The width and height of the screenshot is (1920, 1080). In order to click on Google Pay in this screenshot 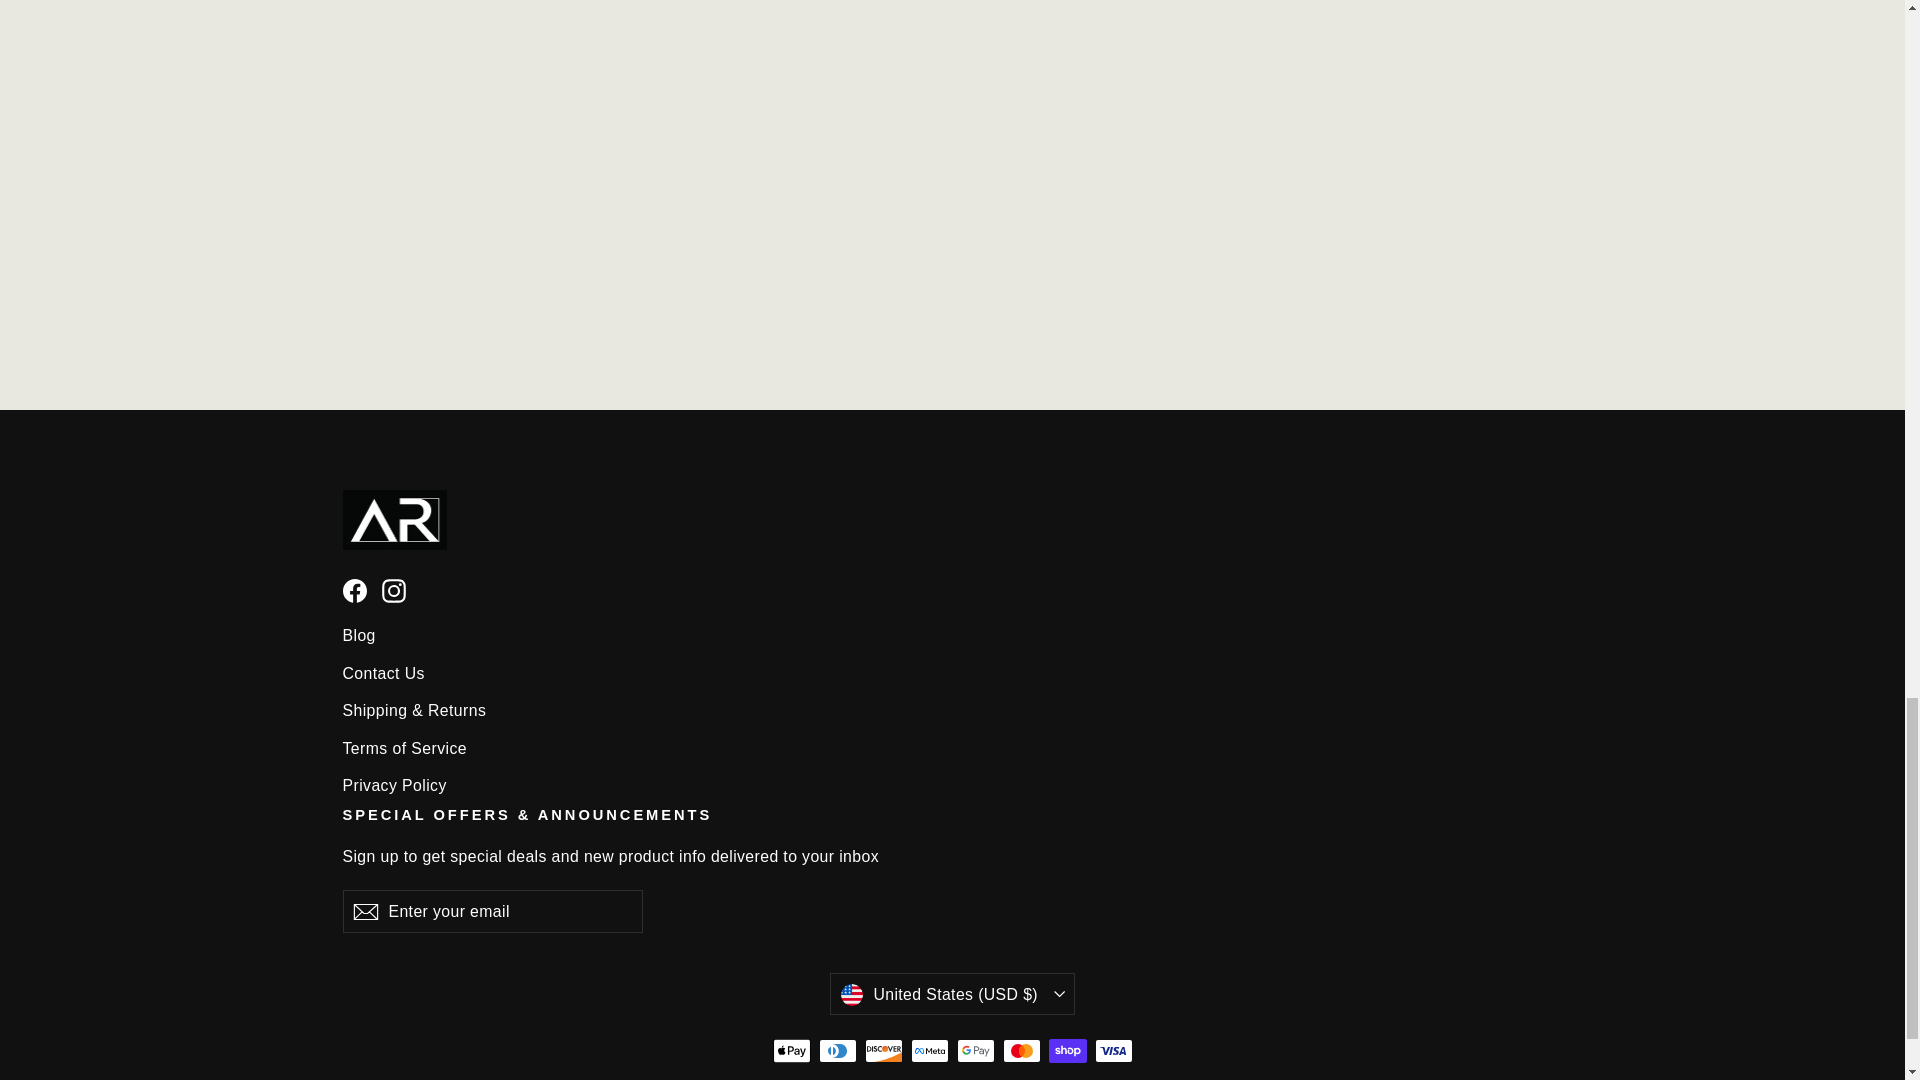, I will do `click(975, 1050)`.